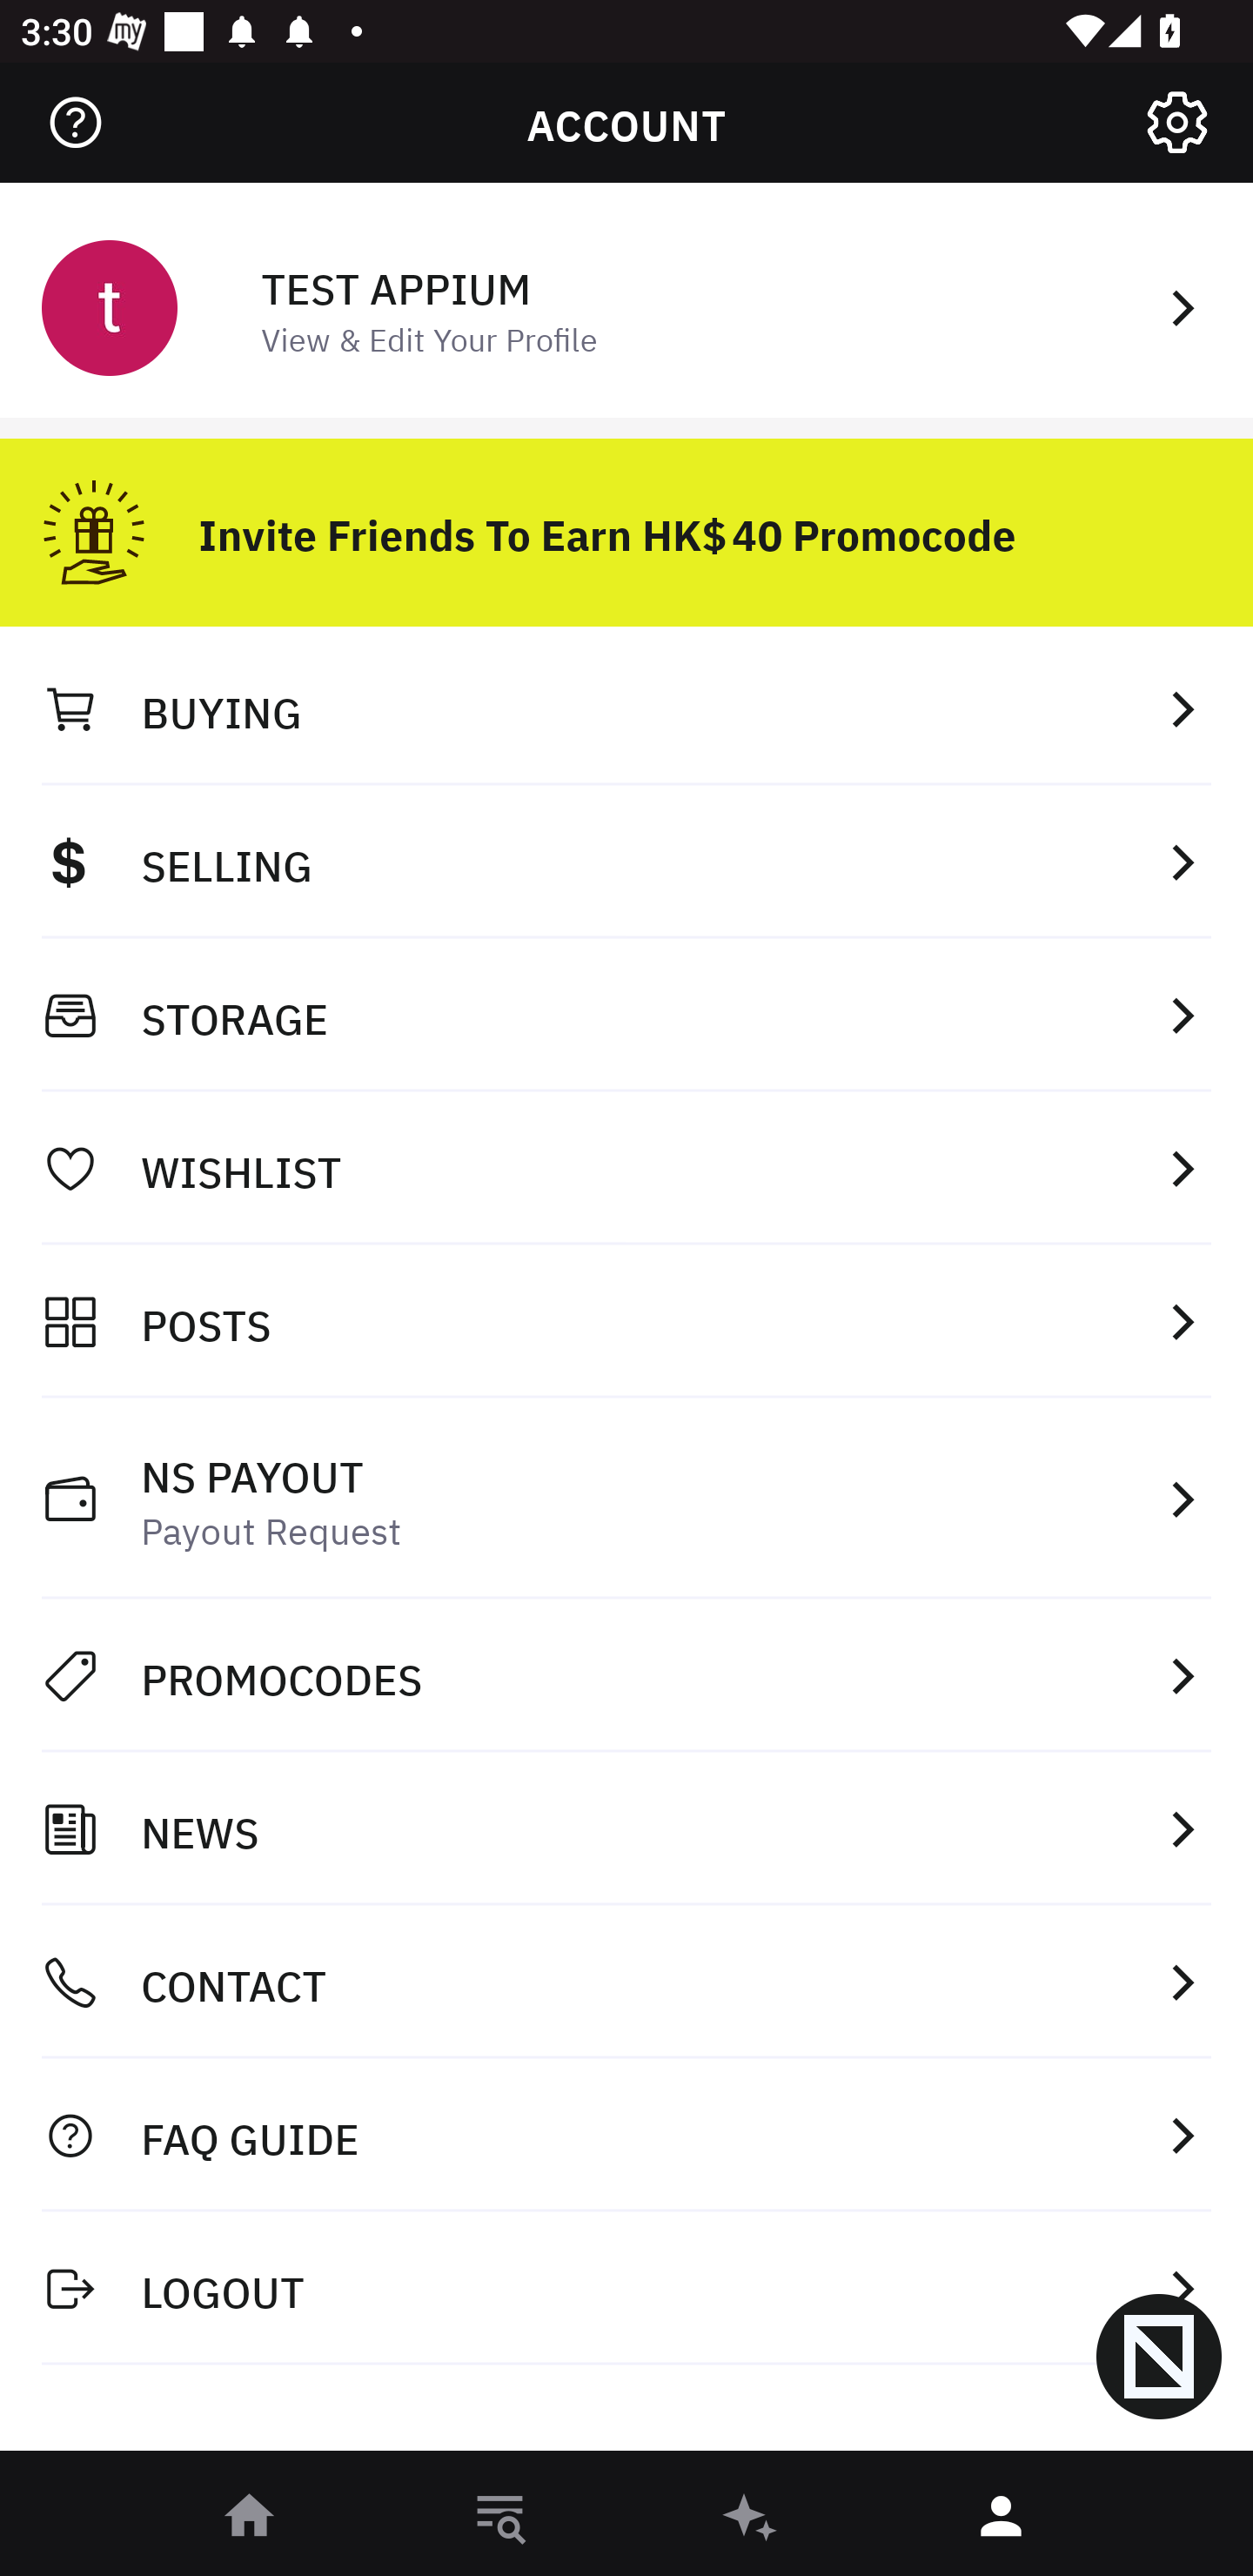  I want to click on , so click(75, 122).